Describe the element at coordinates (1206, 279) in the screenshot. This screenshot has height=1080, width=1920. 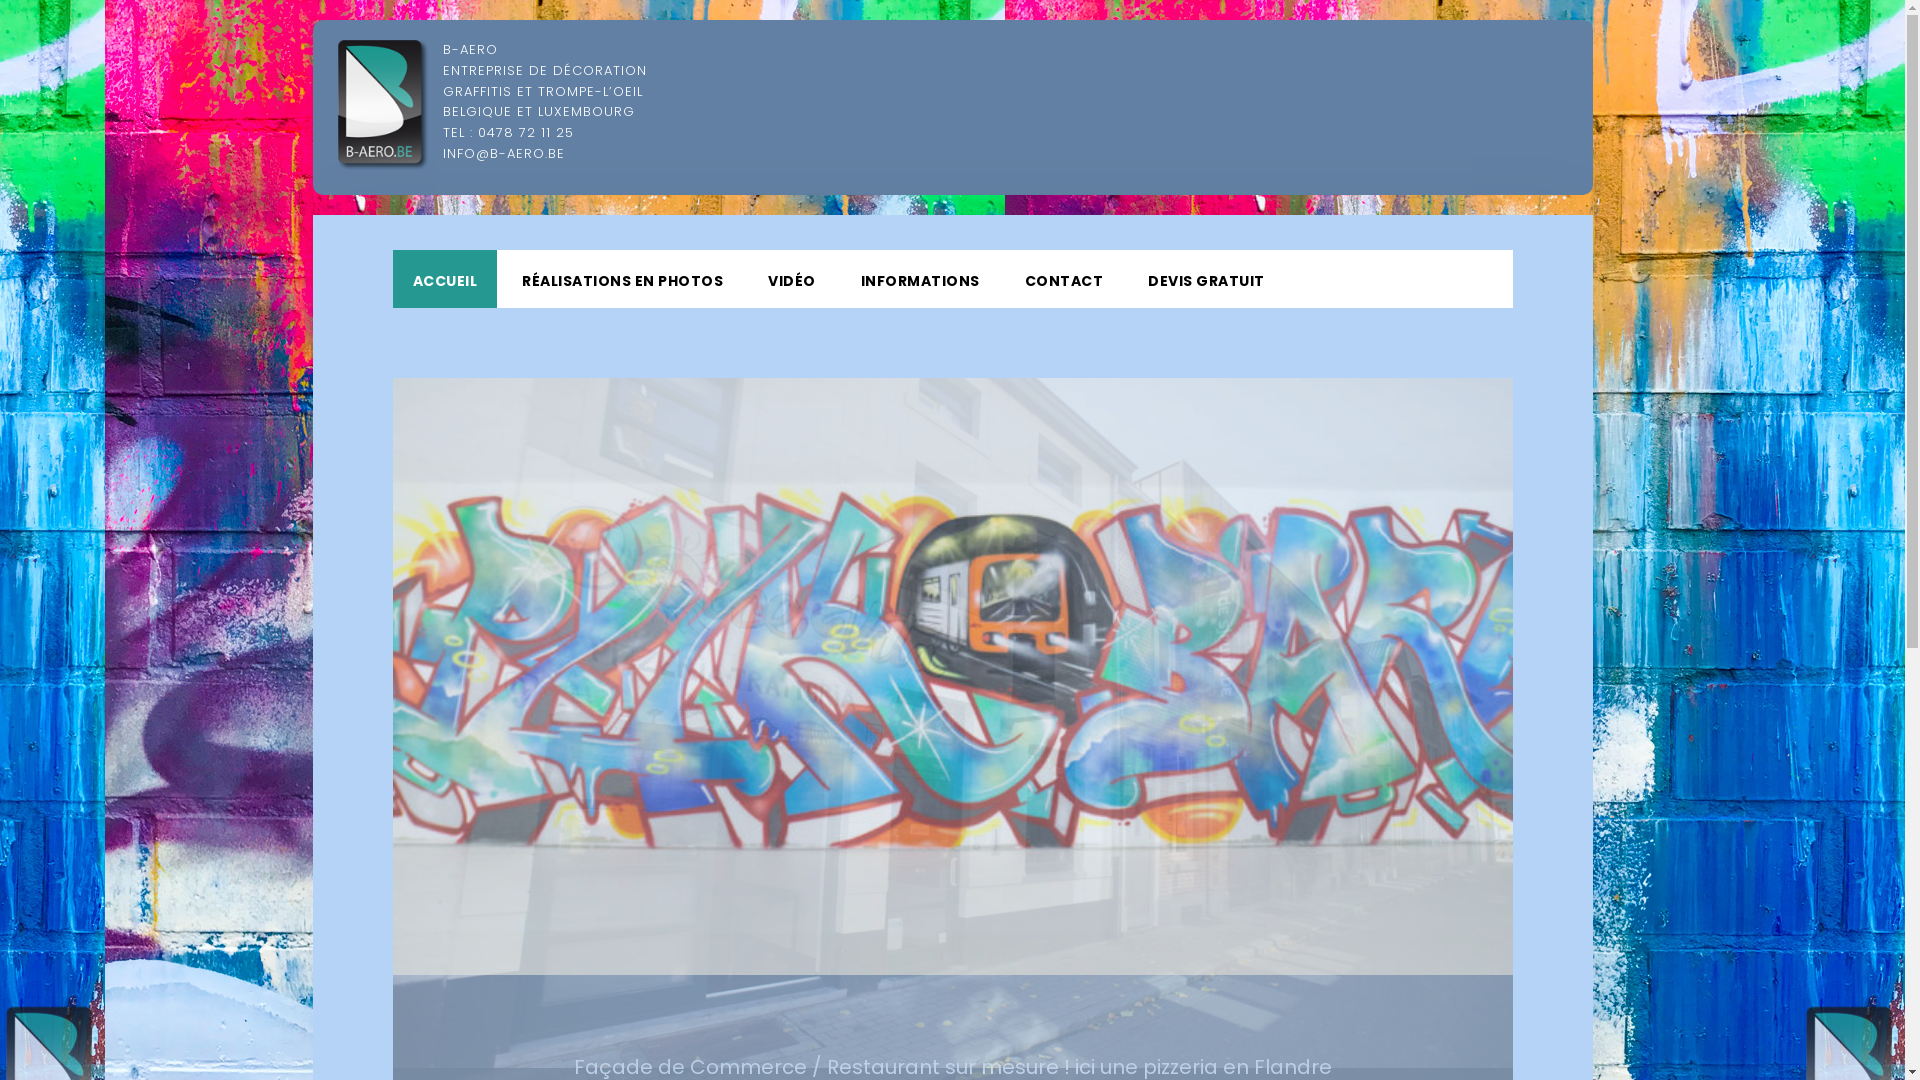
I see `DEVIS GRATUIT` at that location.